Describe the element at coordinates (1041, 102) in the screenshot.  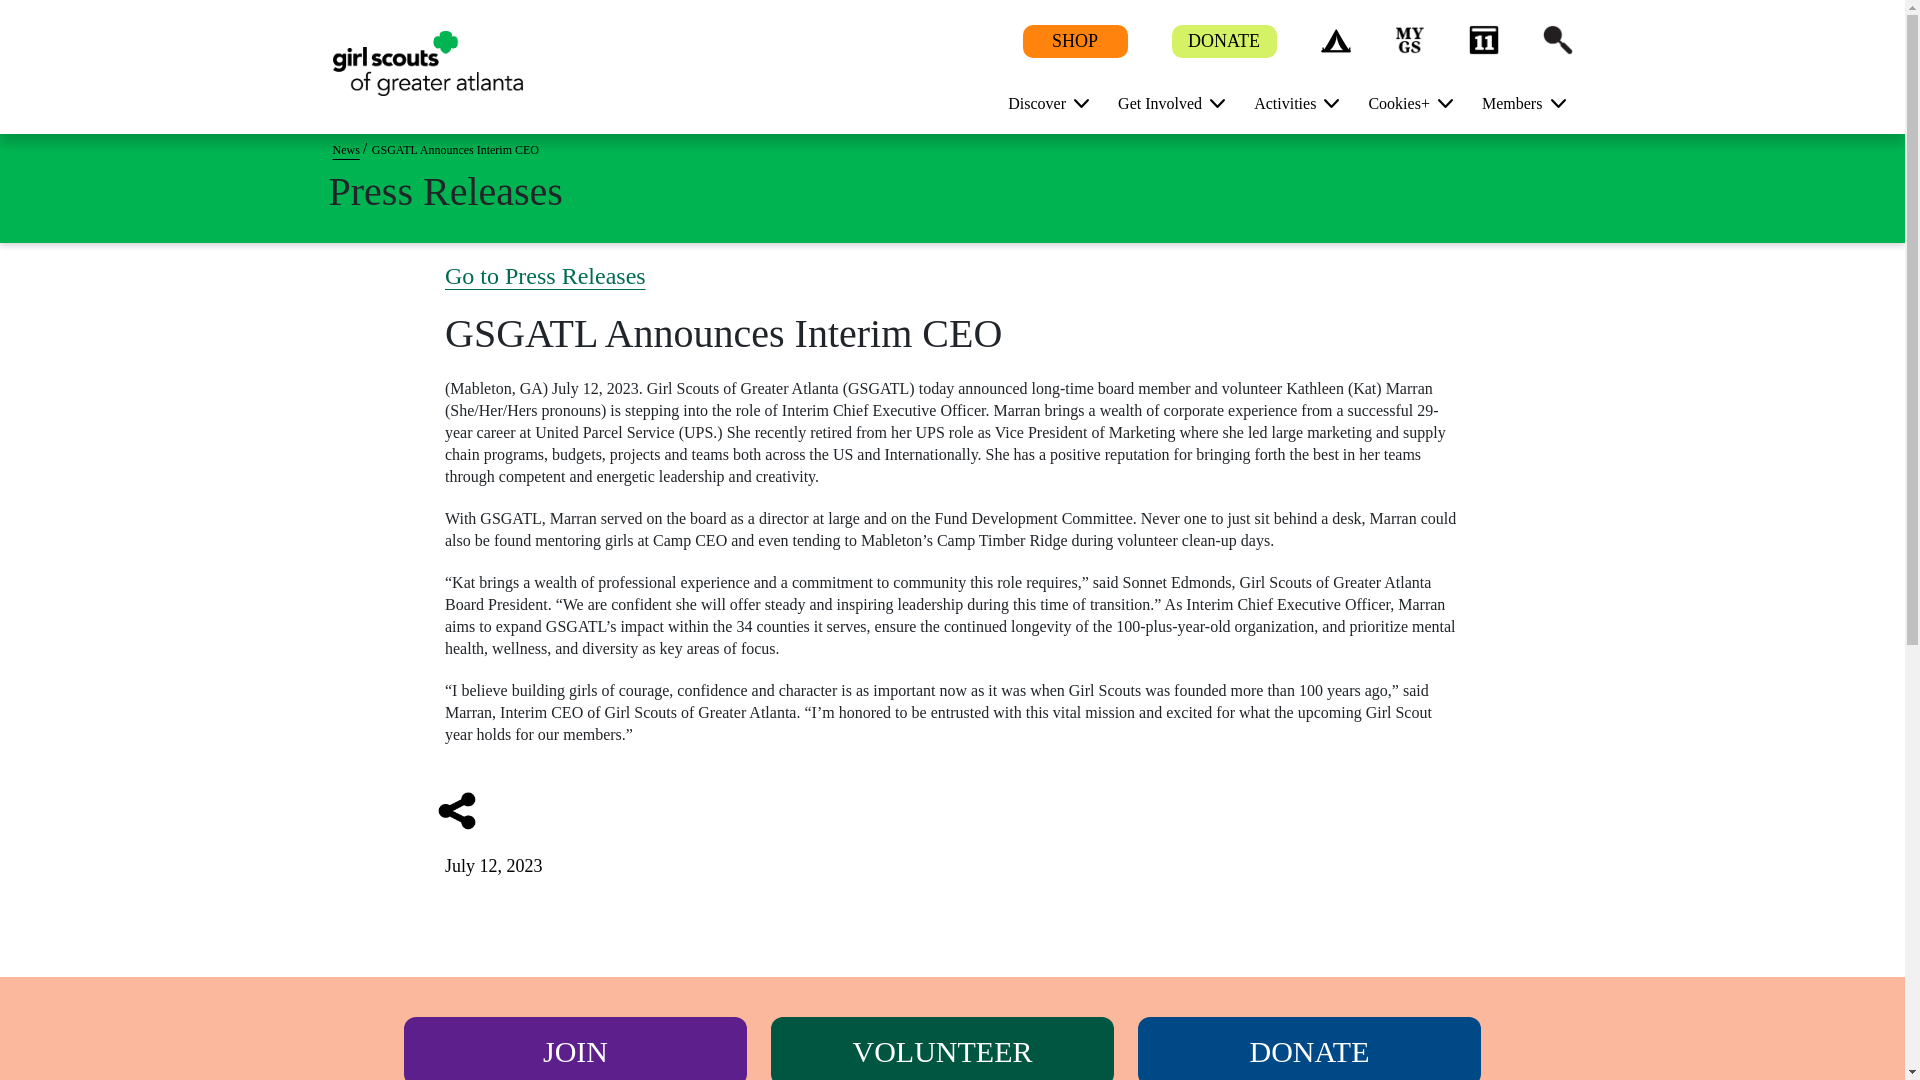
I see `Discover` at that location.